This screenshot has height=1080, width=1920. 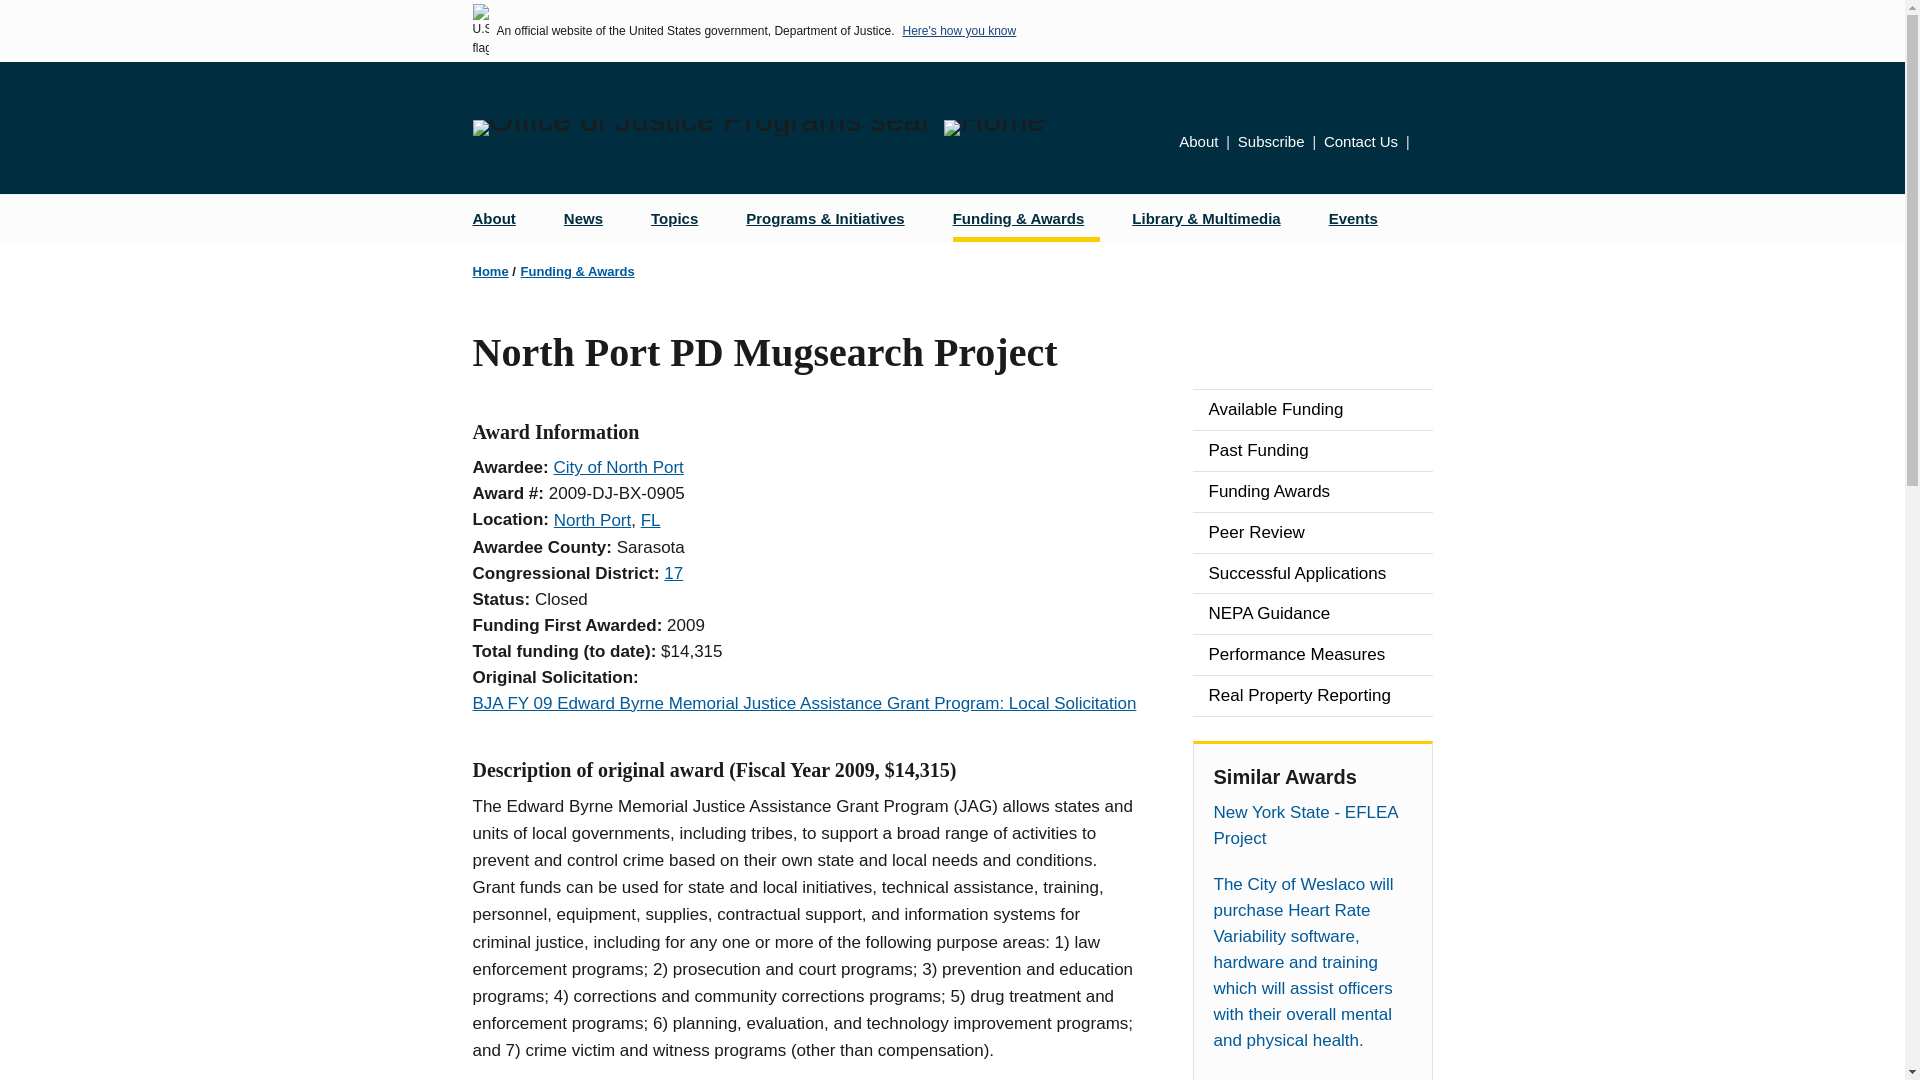 I want to click on FL, so click(x=650, y=520).